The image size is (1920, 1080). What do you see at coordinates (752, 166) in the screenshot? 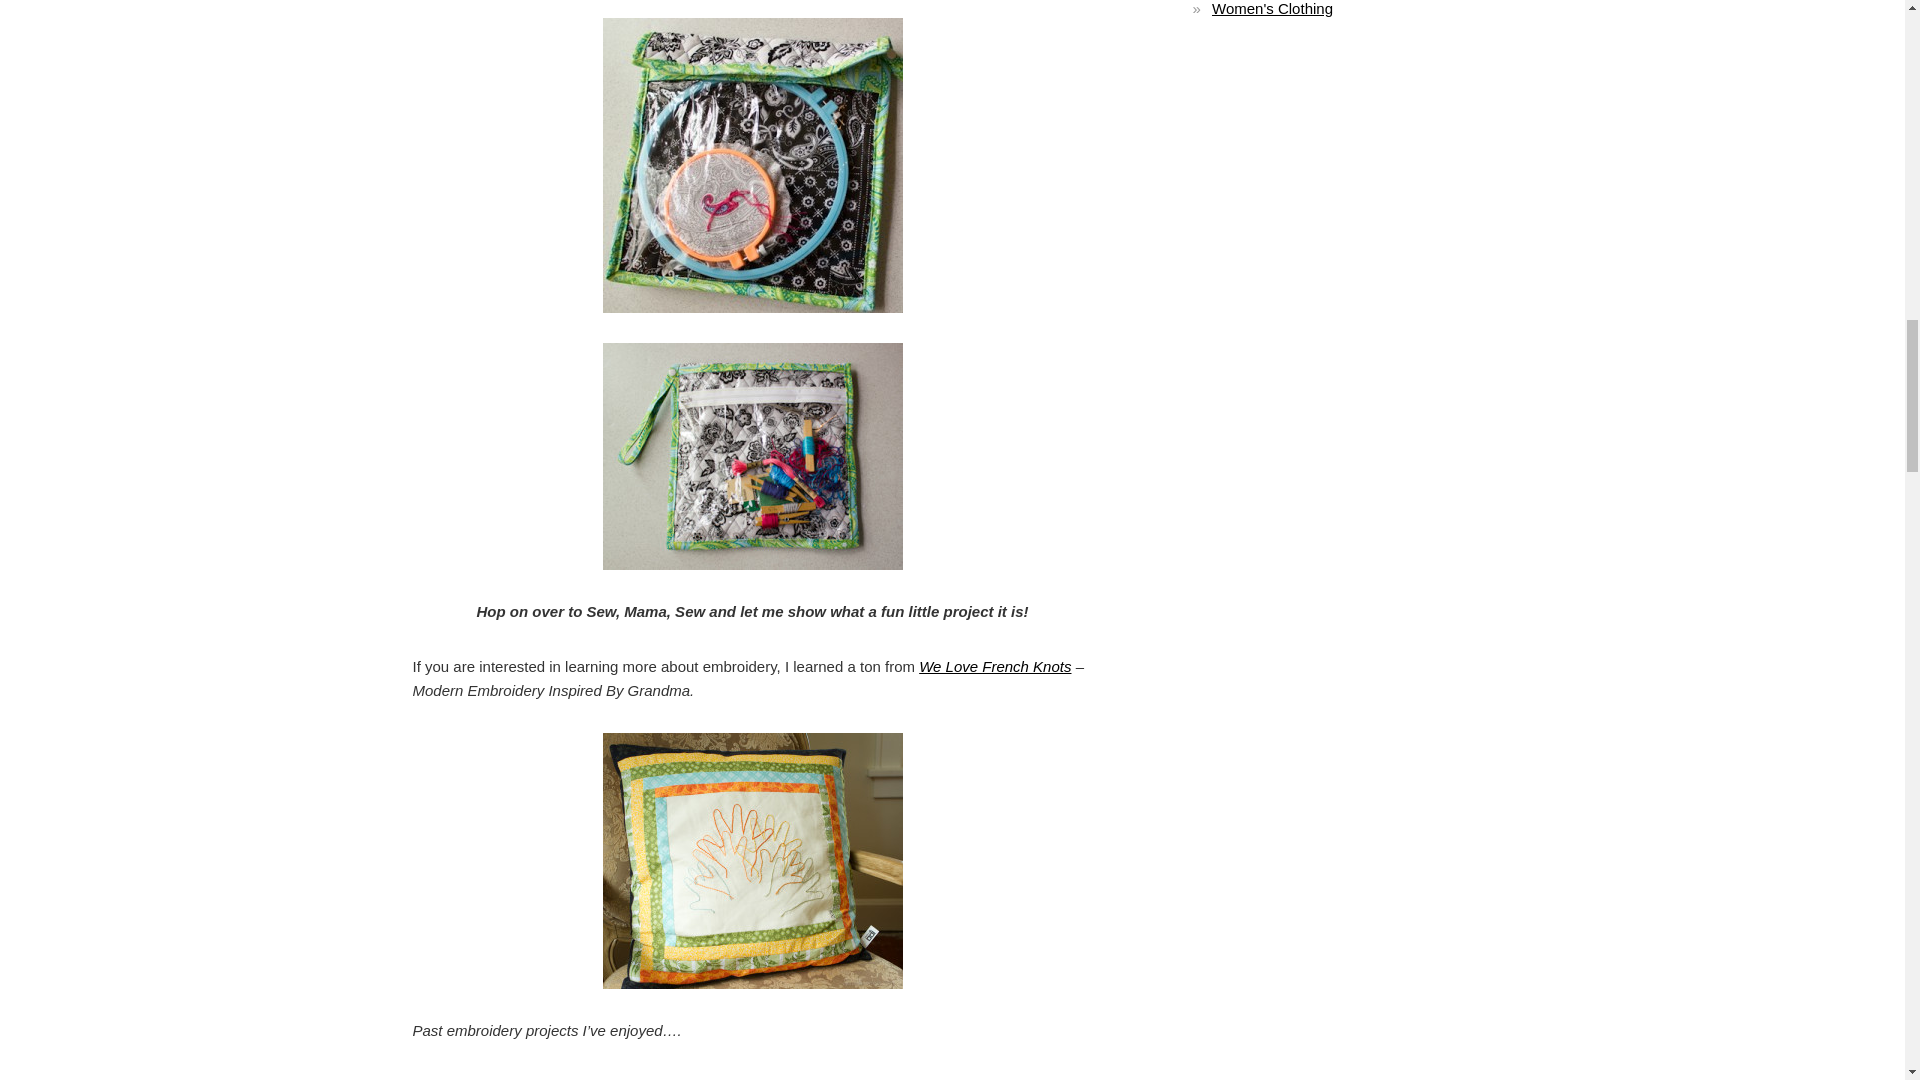
I see `indoor-snap` at bounding box center [752, 166].